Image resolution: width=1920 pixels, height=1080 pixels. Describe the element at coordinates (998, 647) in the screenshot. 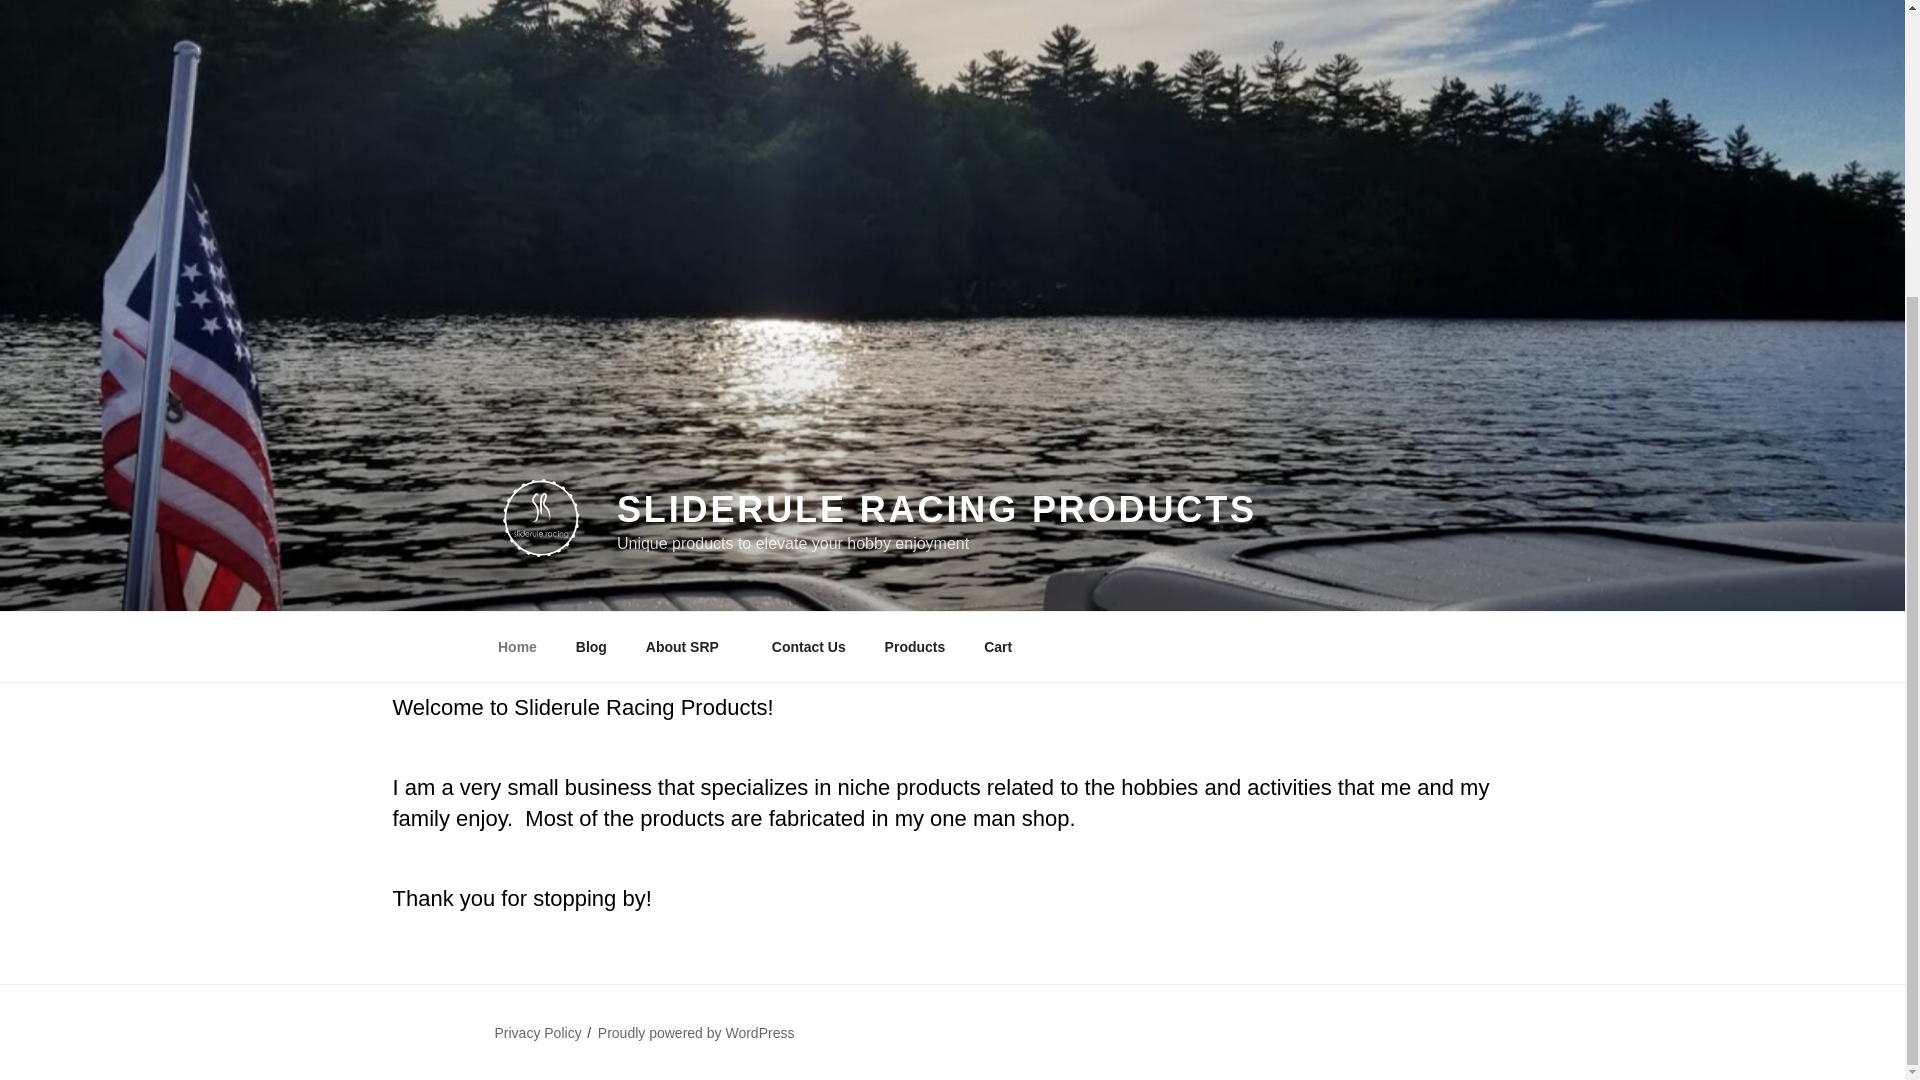

I see `Cart` at that location.